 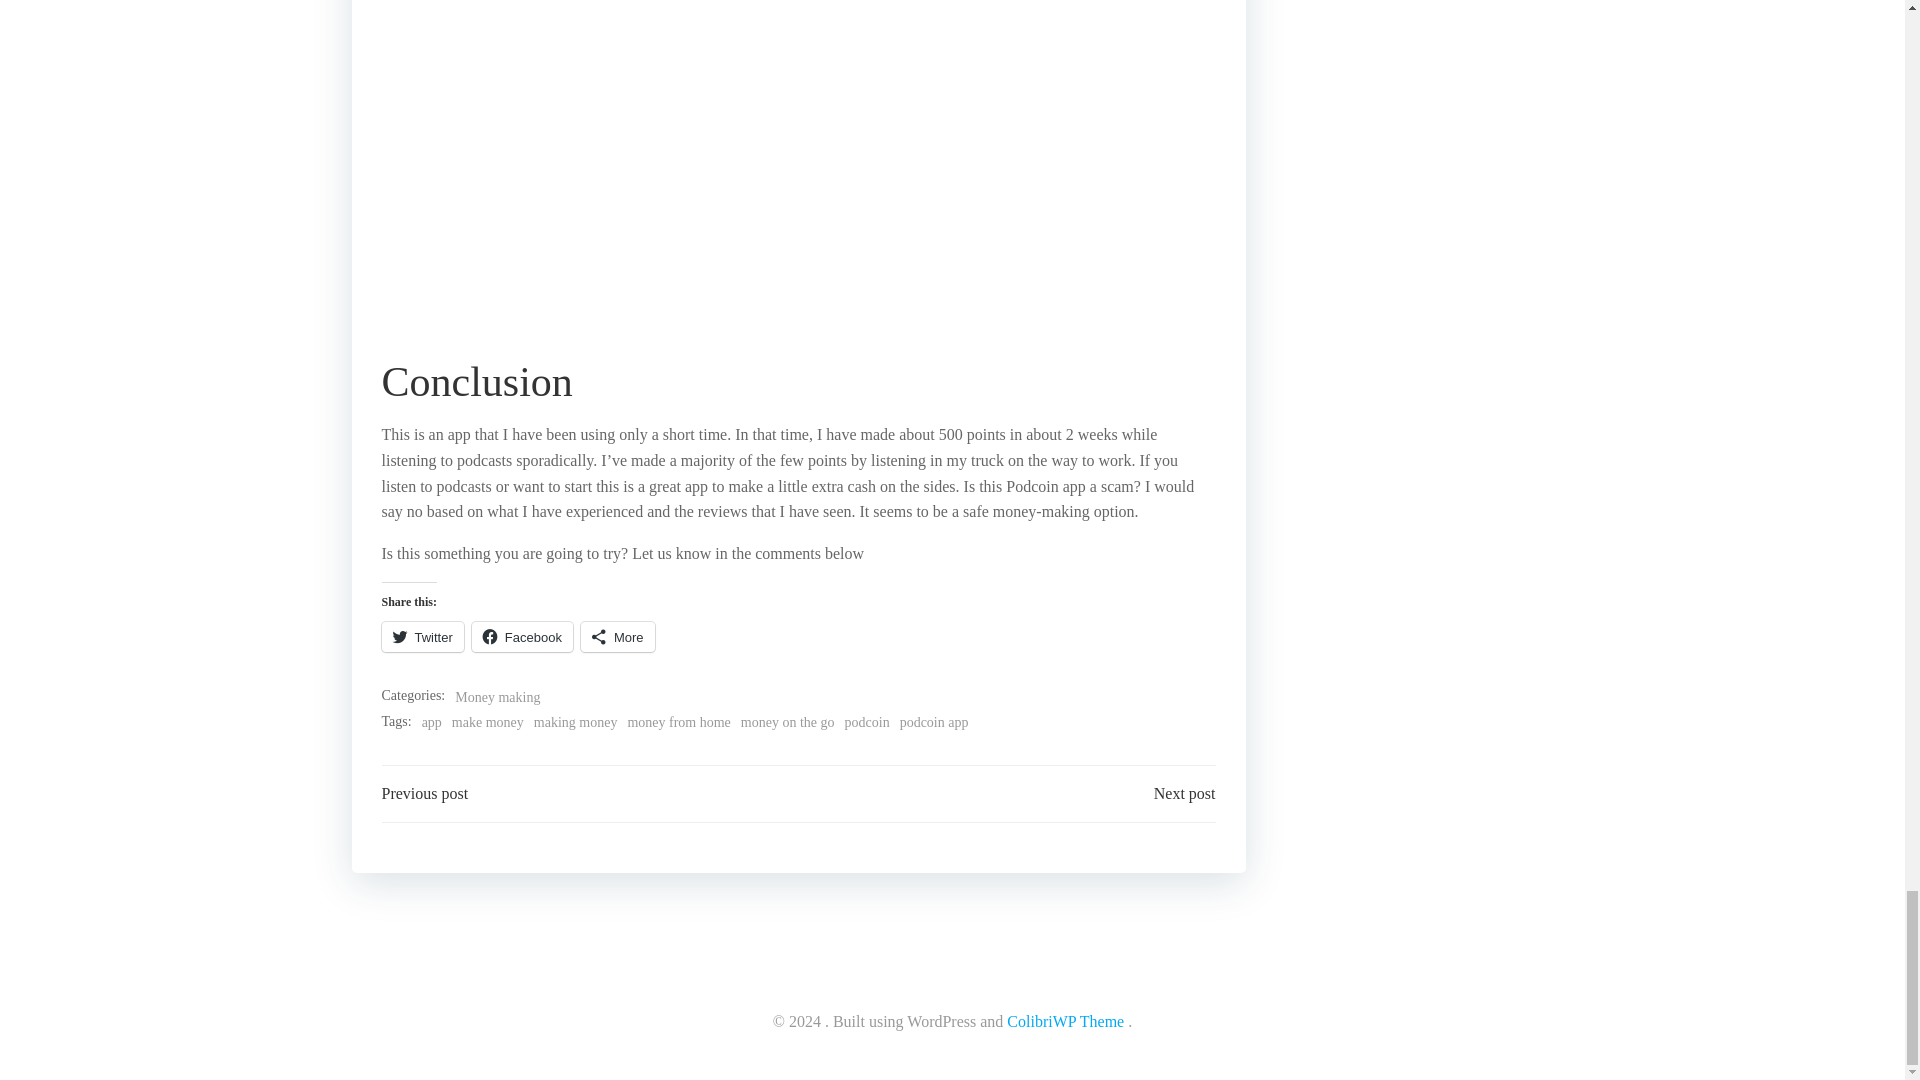 I want to click on Tag: make money, so click(x=488, y=722).